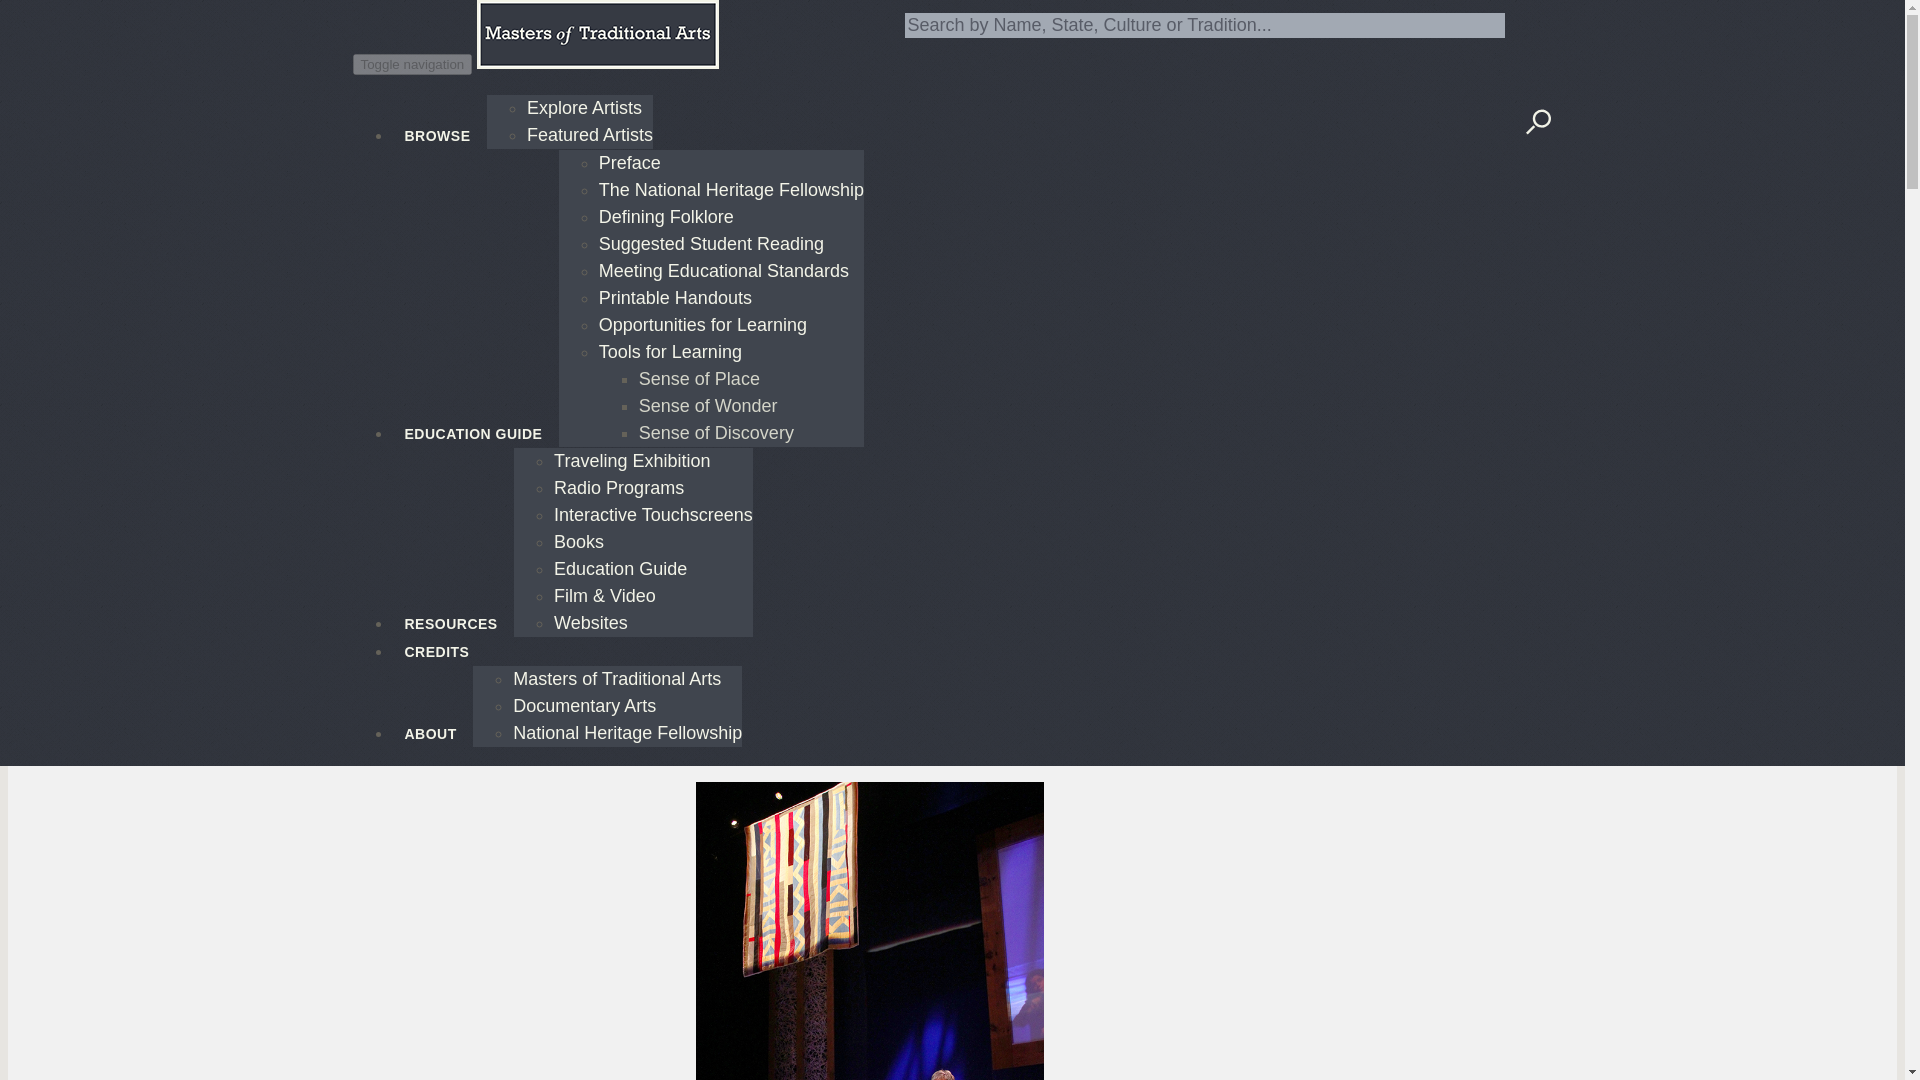 The height and width of the screenshot is (1080, 1920). What do you see at coordinates (626, 732) in the screenshot?
I see `National Heritage Fellowship` at bounding box center [626, 732].